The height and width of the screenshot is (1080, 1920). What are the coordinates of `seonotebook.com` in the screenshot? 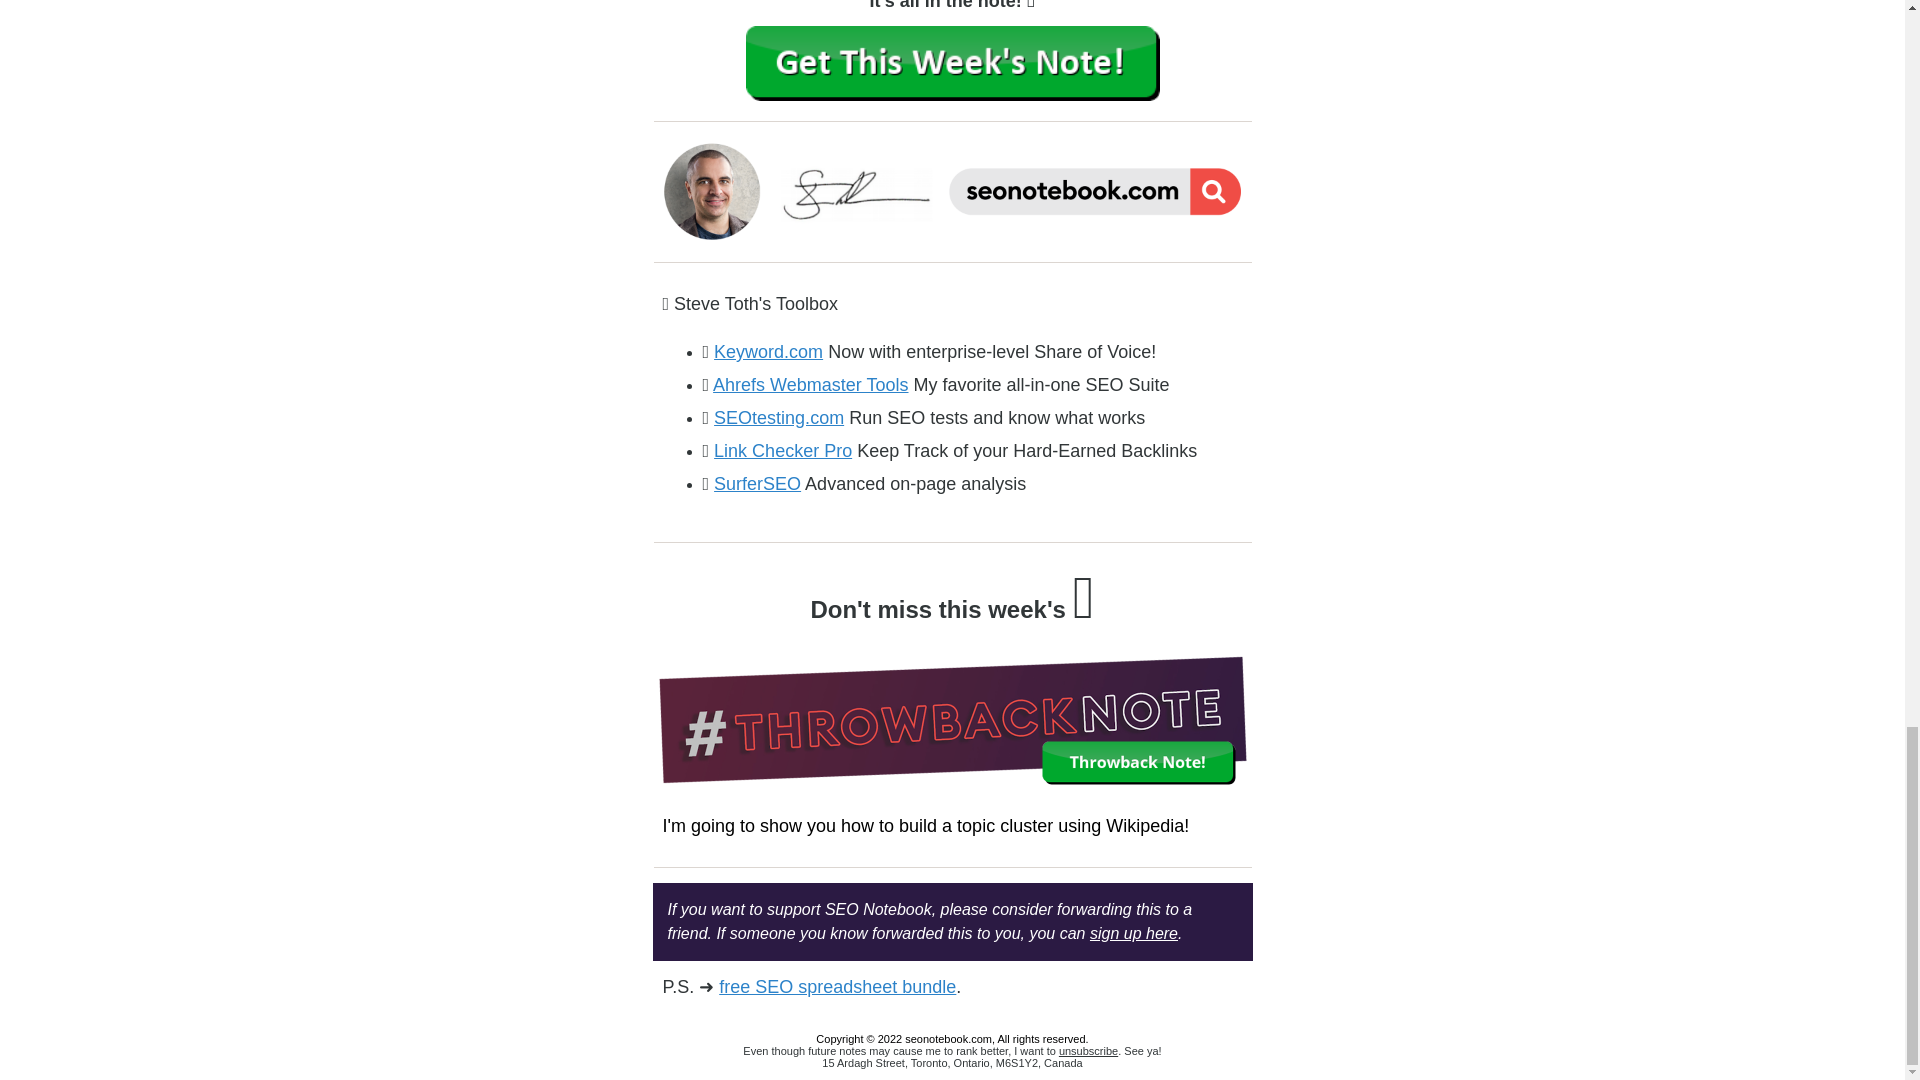 It's located at (948, 1038).